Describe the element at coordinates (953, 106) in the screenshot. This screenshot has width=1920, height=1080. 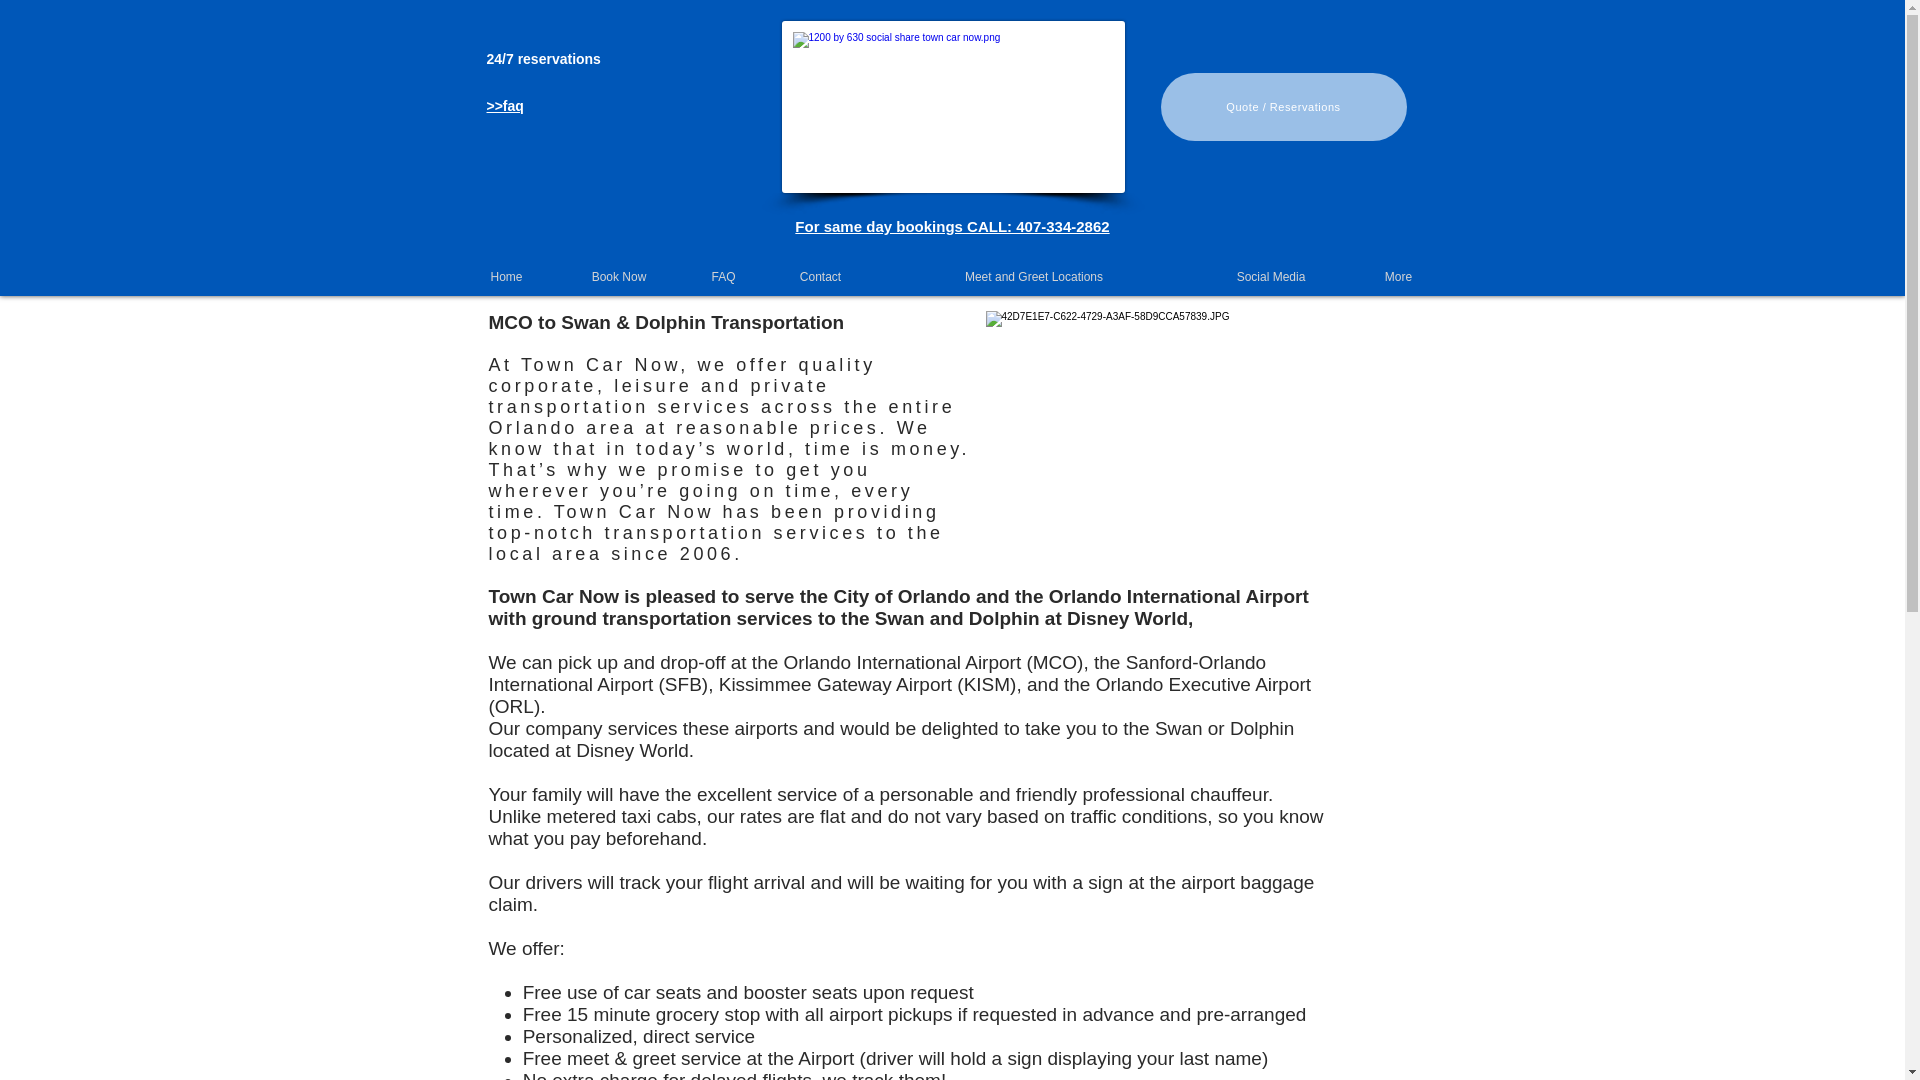
I see `town-car-now-orlando-limo-service.jpg` at that location.